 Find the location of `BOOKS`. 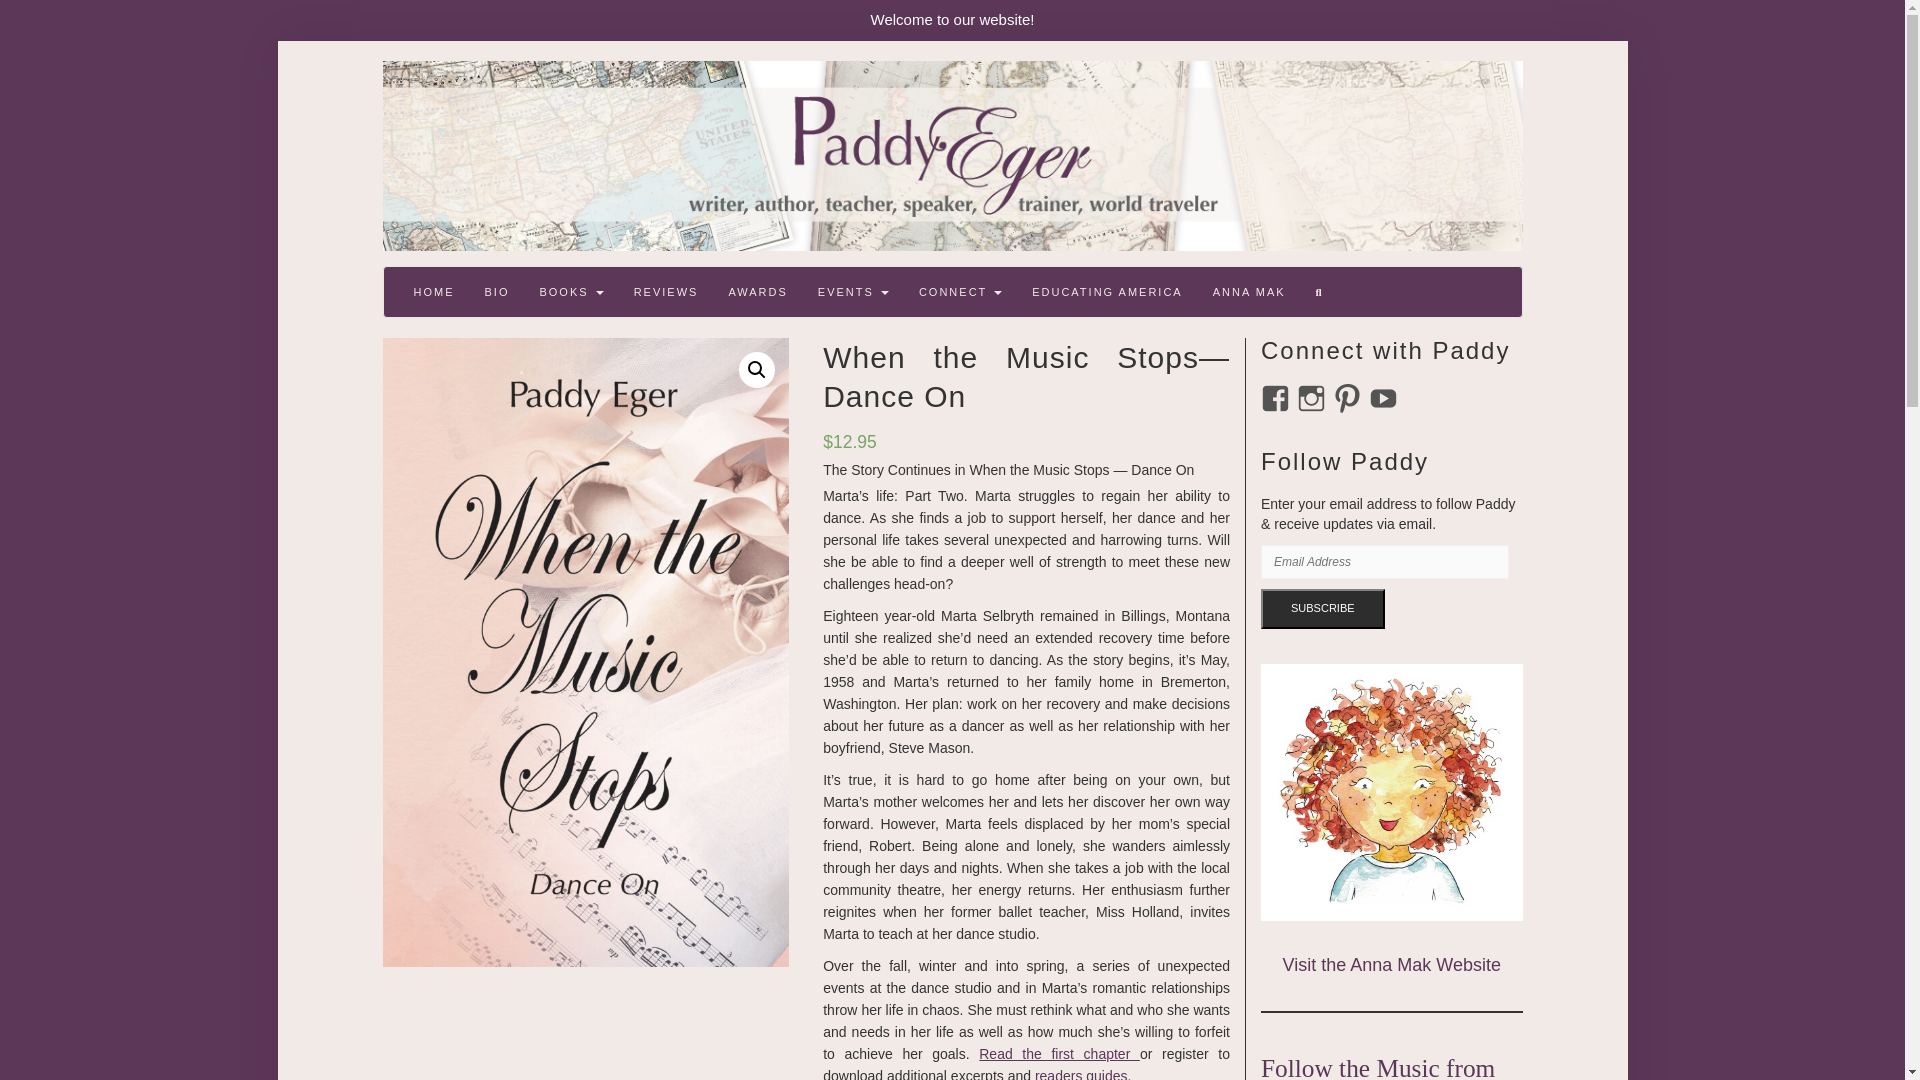

BOOKS is located at coordinates (571, 292).